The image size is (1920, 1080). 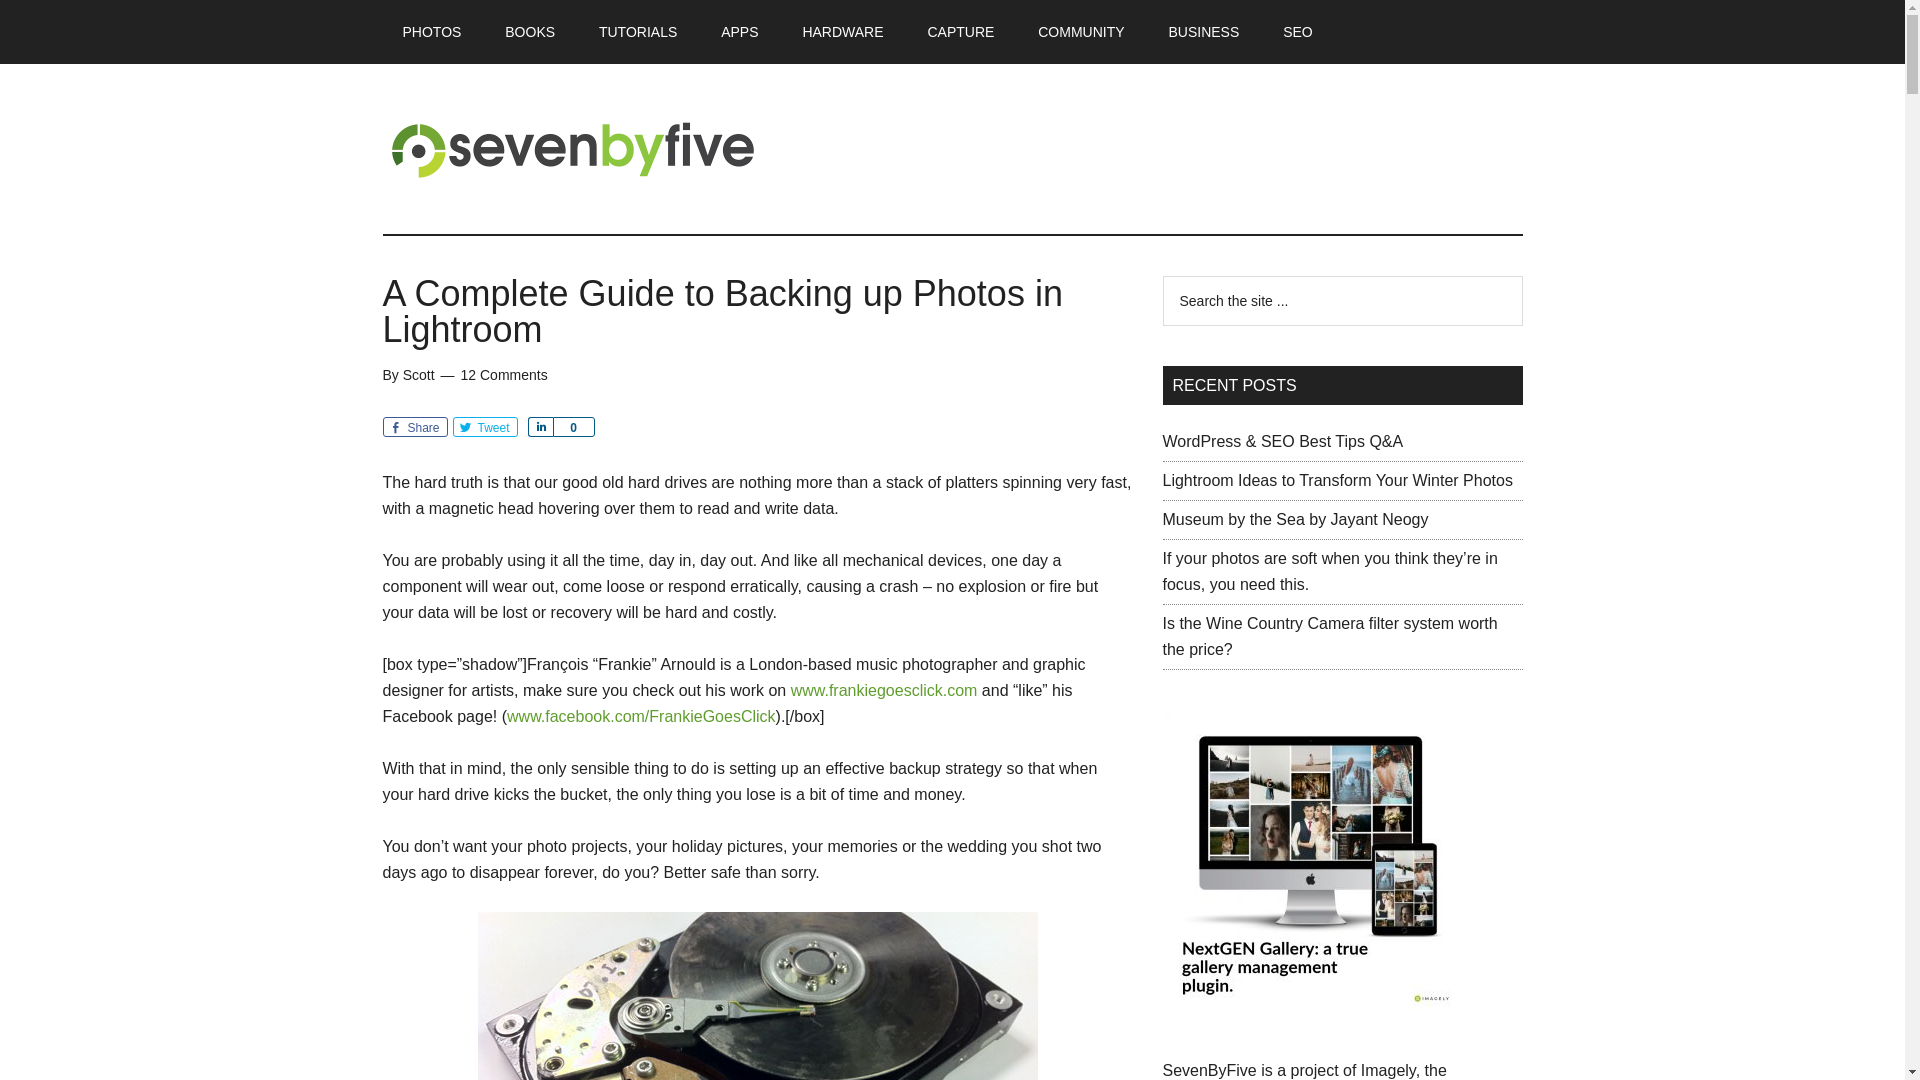 I want to click on 12 Comments, so click(x=504, y=375).